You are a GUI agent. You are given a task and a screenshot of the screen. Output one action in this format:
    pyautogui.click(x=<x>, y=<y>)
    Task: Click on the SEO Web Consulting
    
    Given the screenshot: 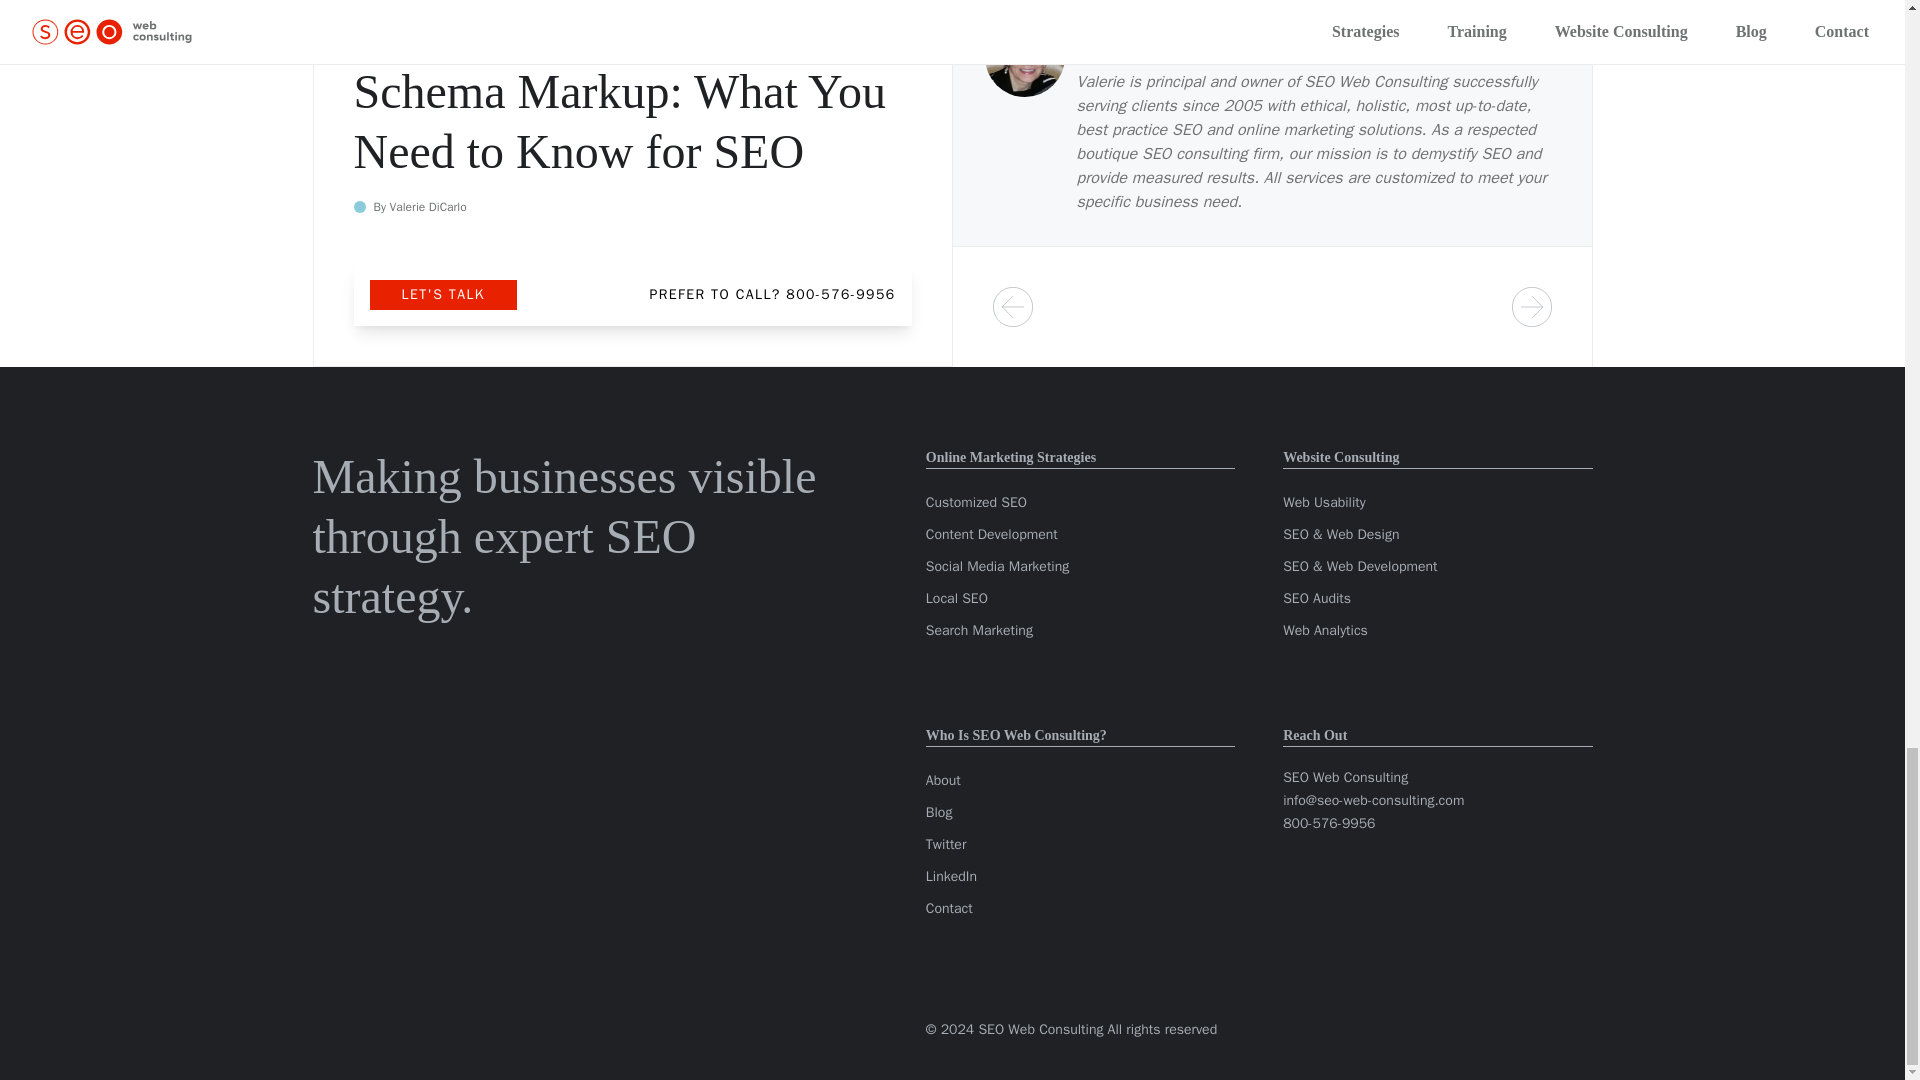 What is the action you would take?
    pyautogui.click(x=1376, y=82)
    